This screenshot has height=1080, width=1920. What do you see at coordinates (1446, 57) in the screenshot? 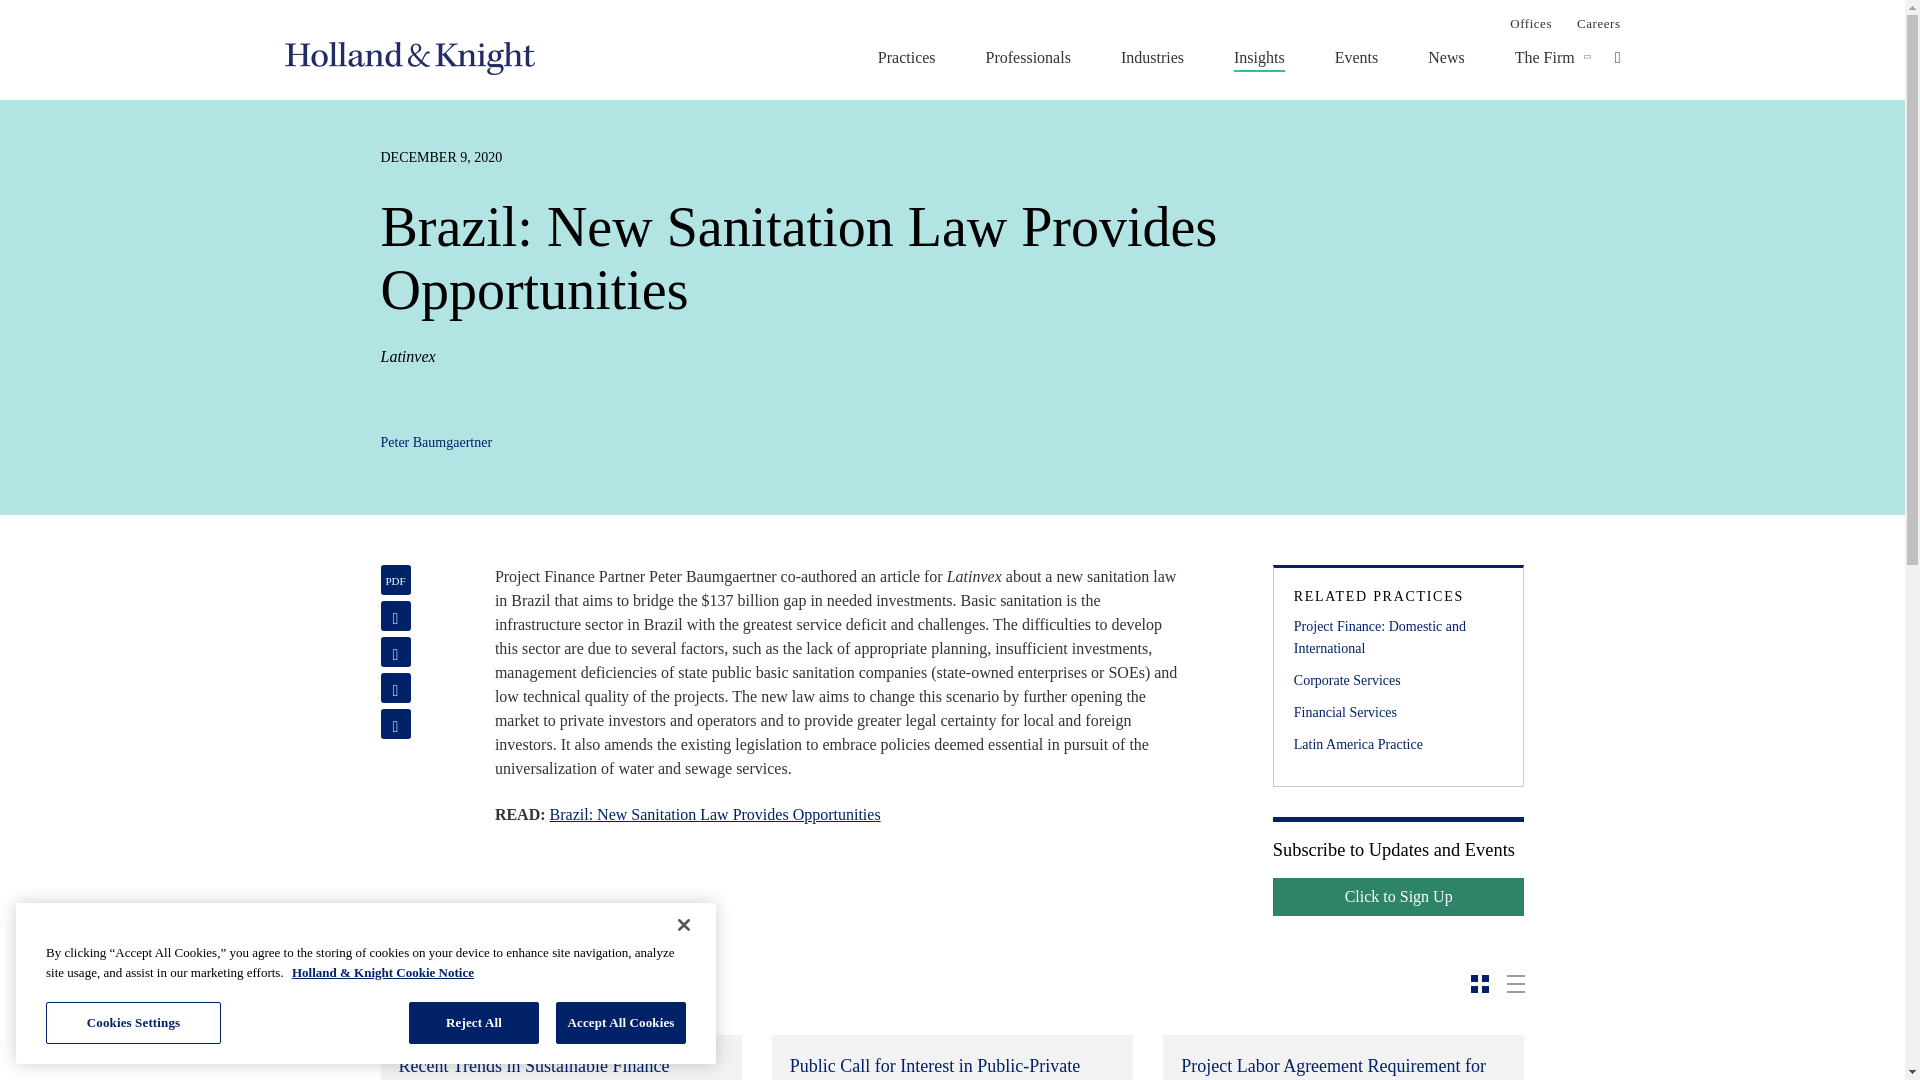
I see `News` at bounding box center [1446, 57].